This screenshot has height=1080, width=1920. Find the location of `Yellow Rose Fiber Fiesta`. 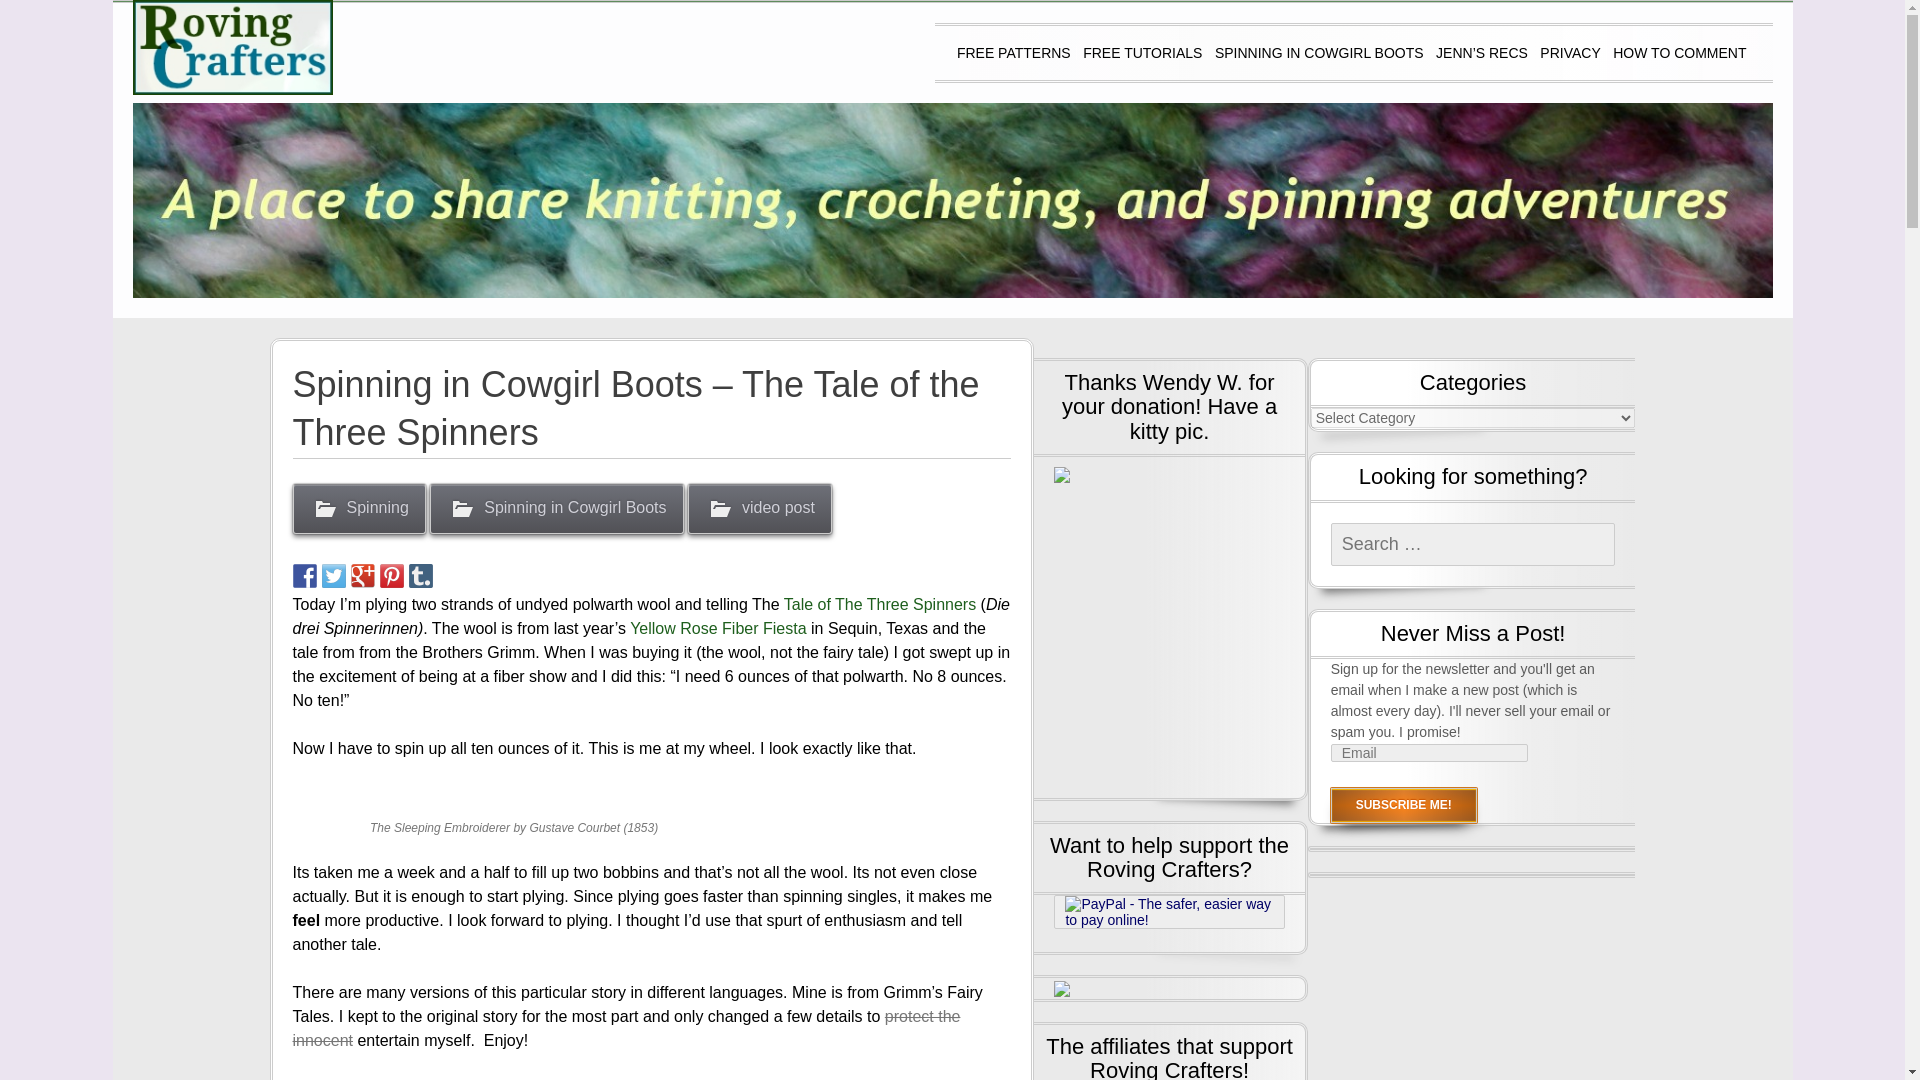

Yellow Rose Fiber Fiesta is located at coordinates (718, 628).